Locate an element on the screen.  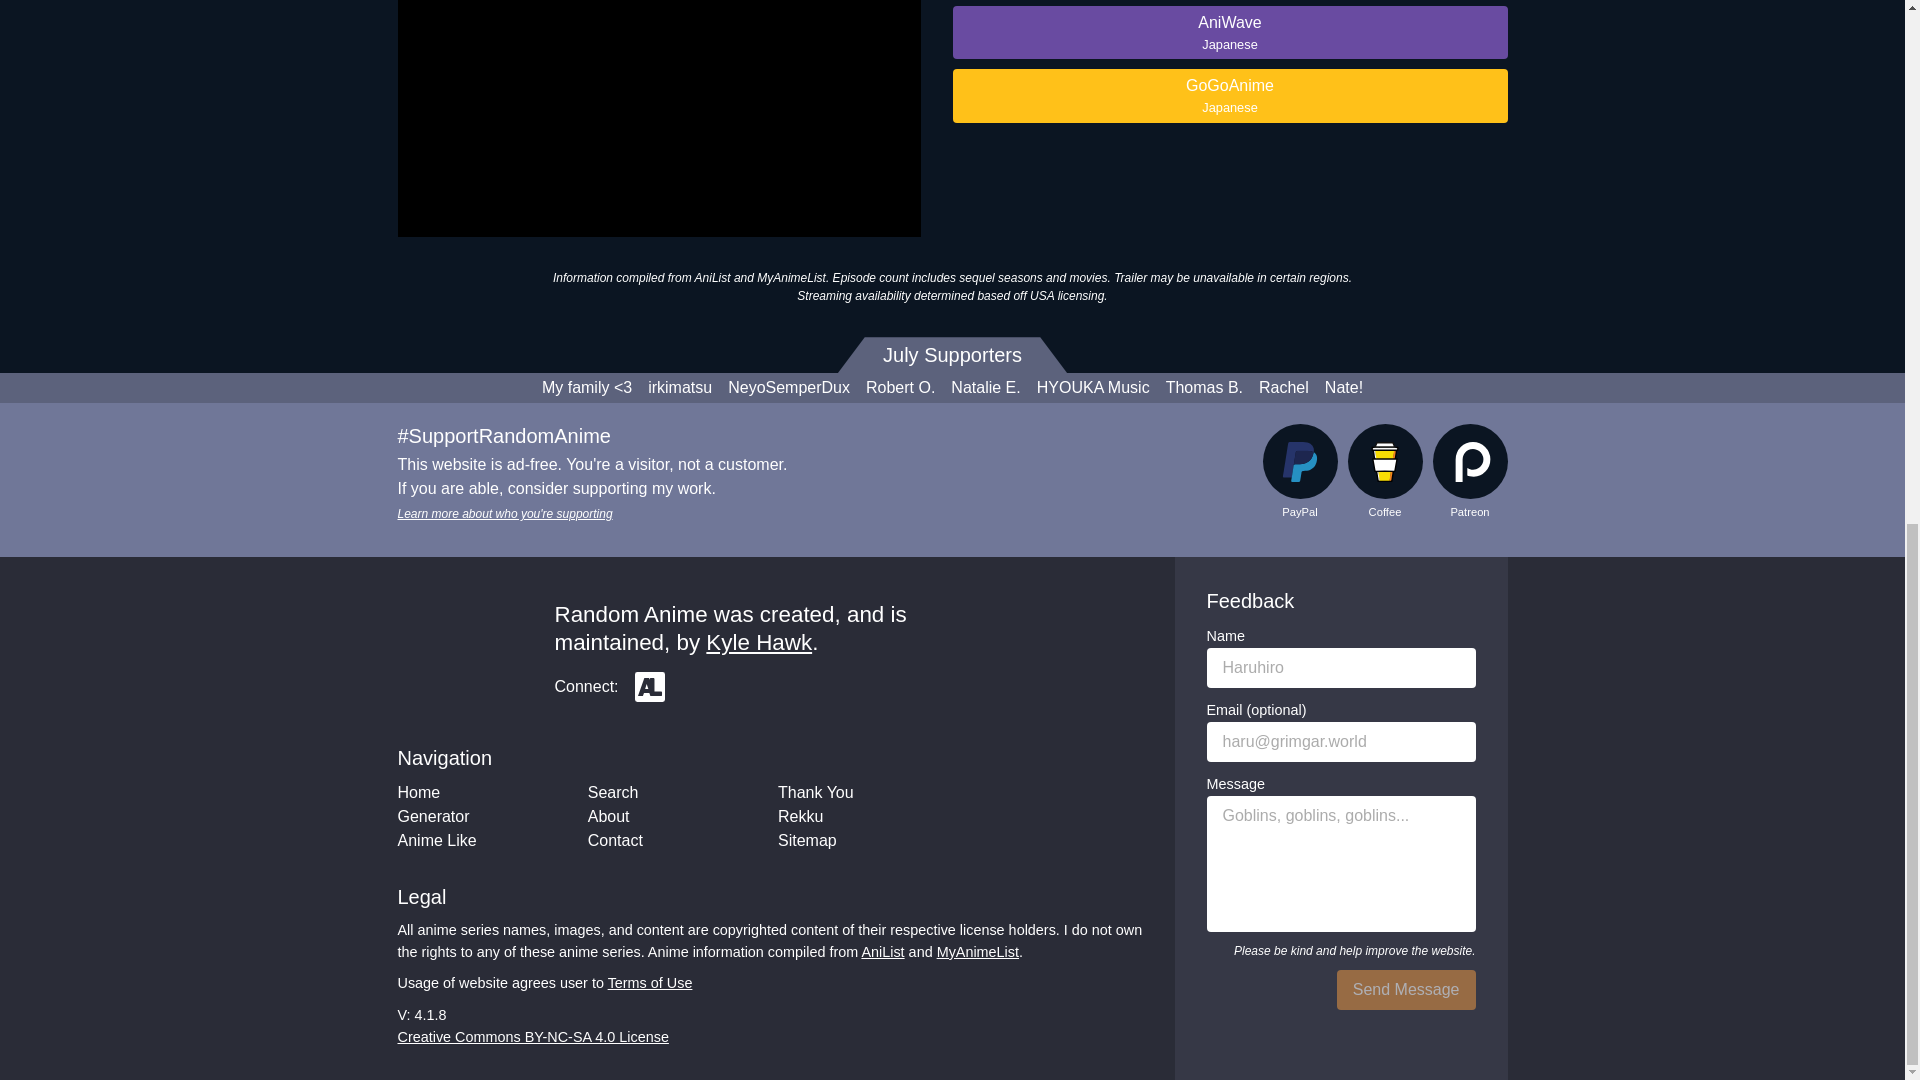
MyAnimeList is located at coordinates (978, 952).